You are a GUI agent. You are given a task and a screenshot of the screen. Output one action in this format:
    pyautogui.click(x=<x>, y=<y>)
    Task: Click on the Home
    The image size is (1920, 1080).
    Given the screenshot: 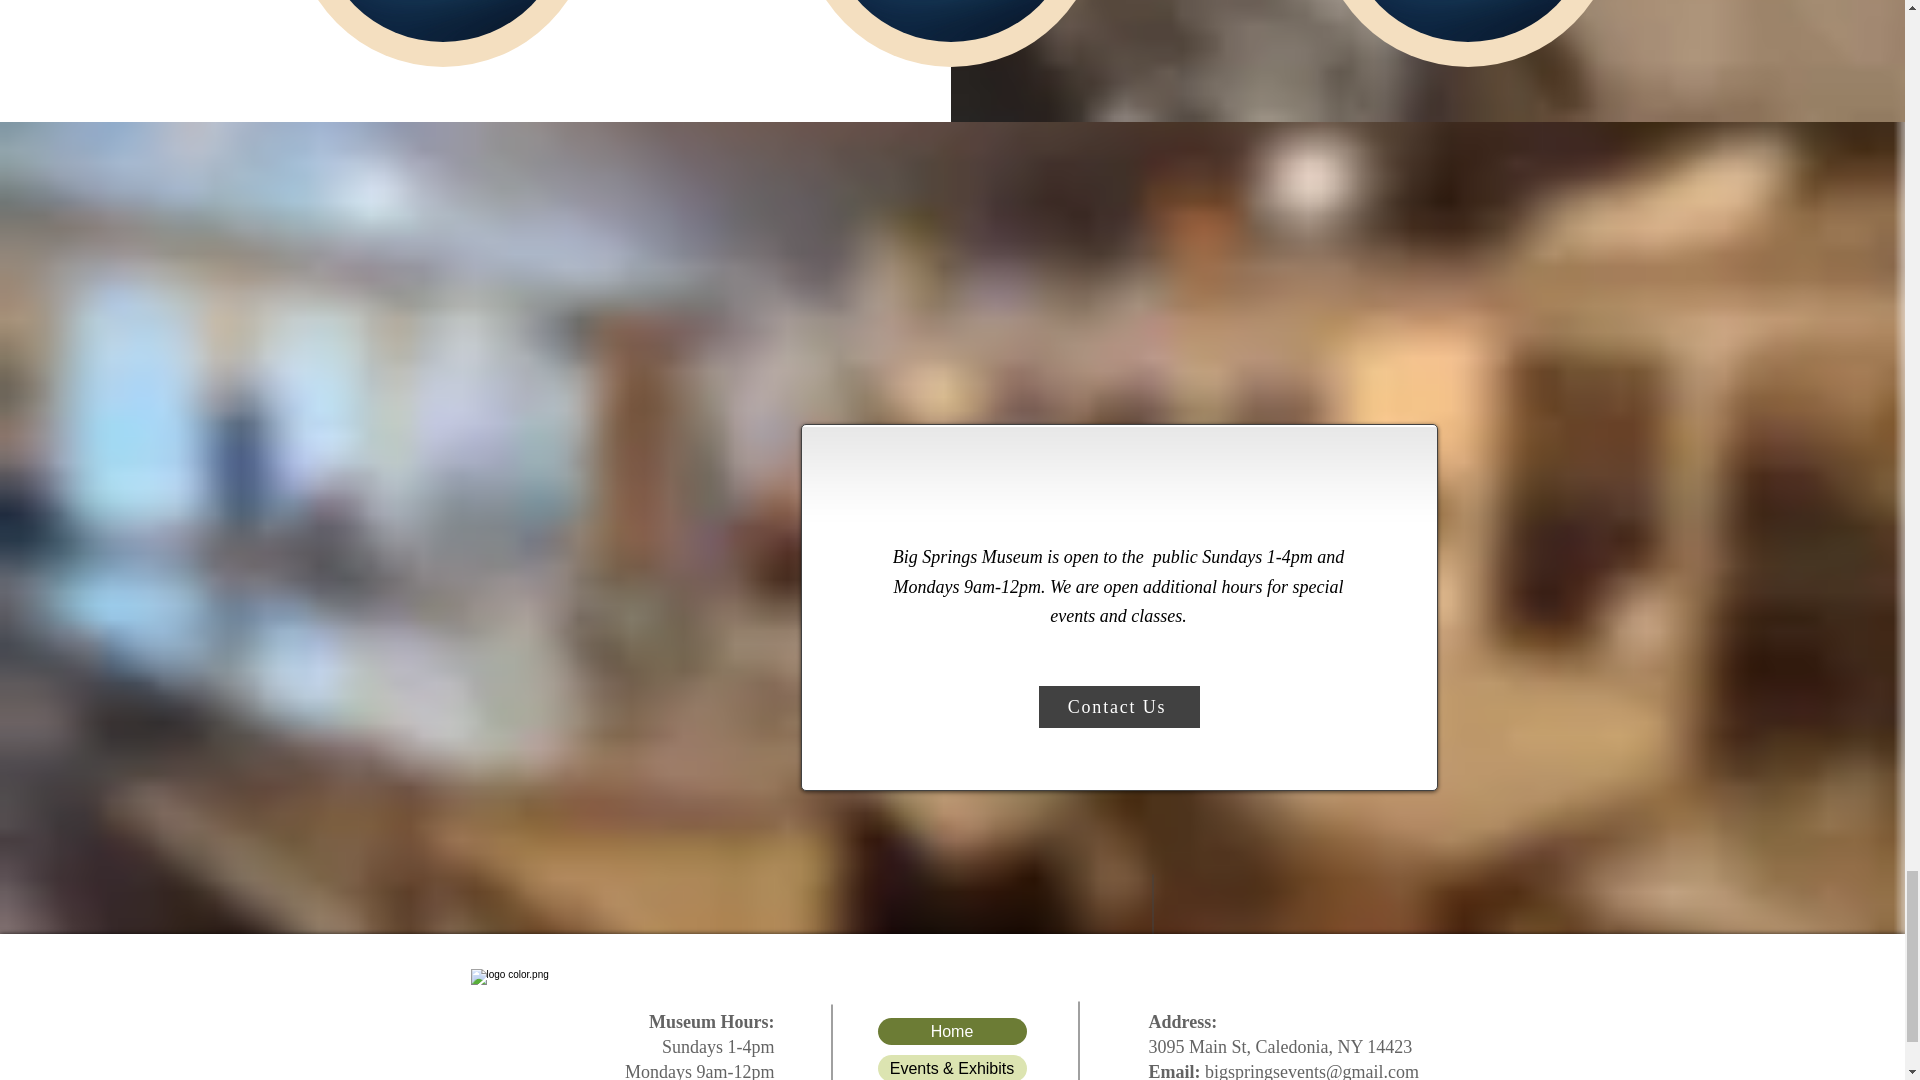 What is the action you would take?
    pyautogui.click(x=952, y=1032)
    